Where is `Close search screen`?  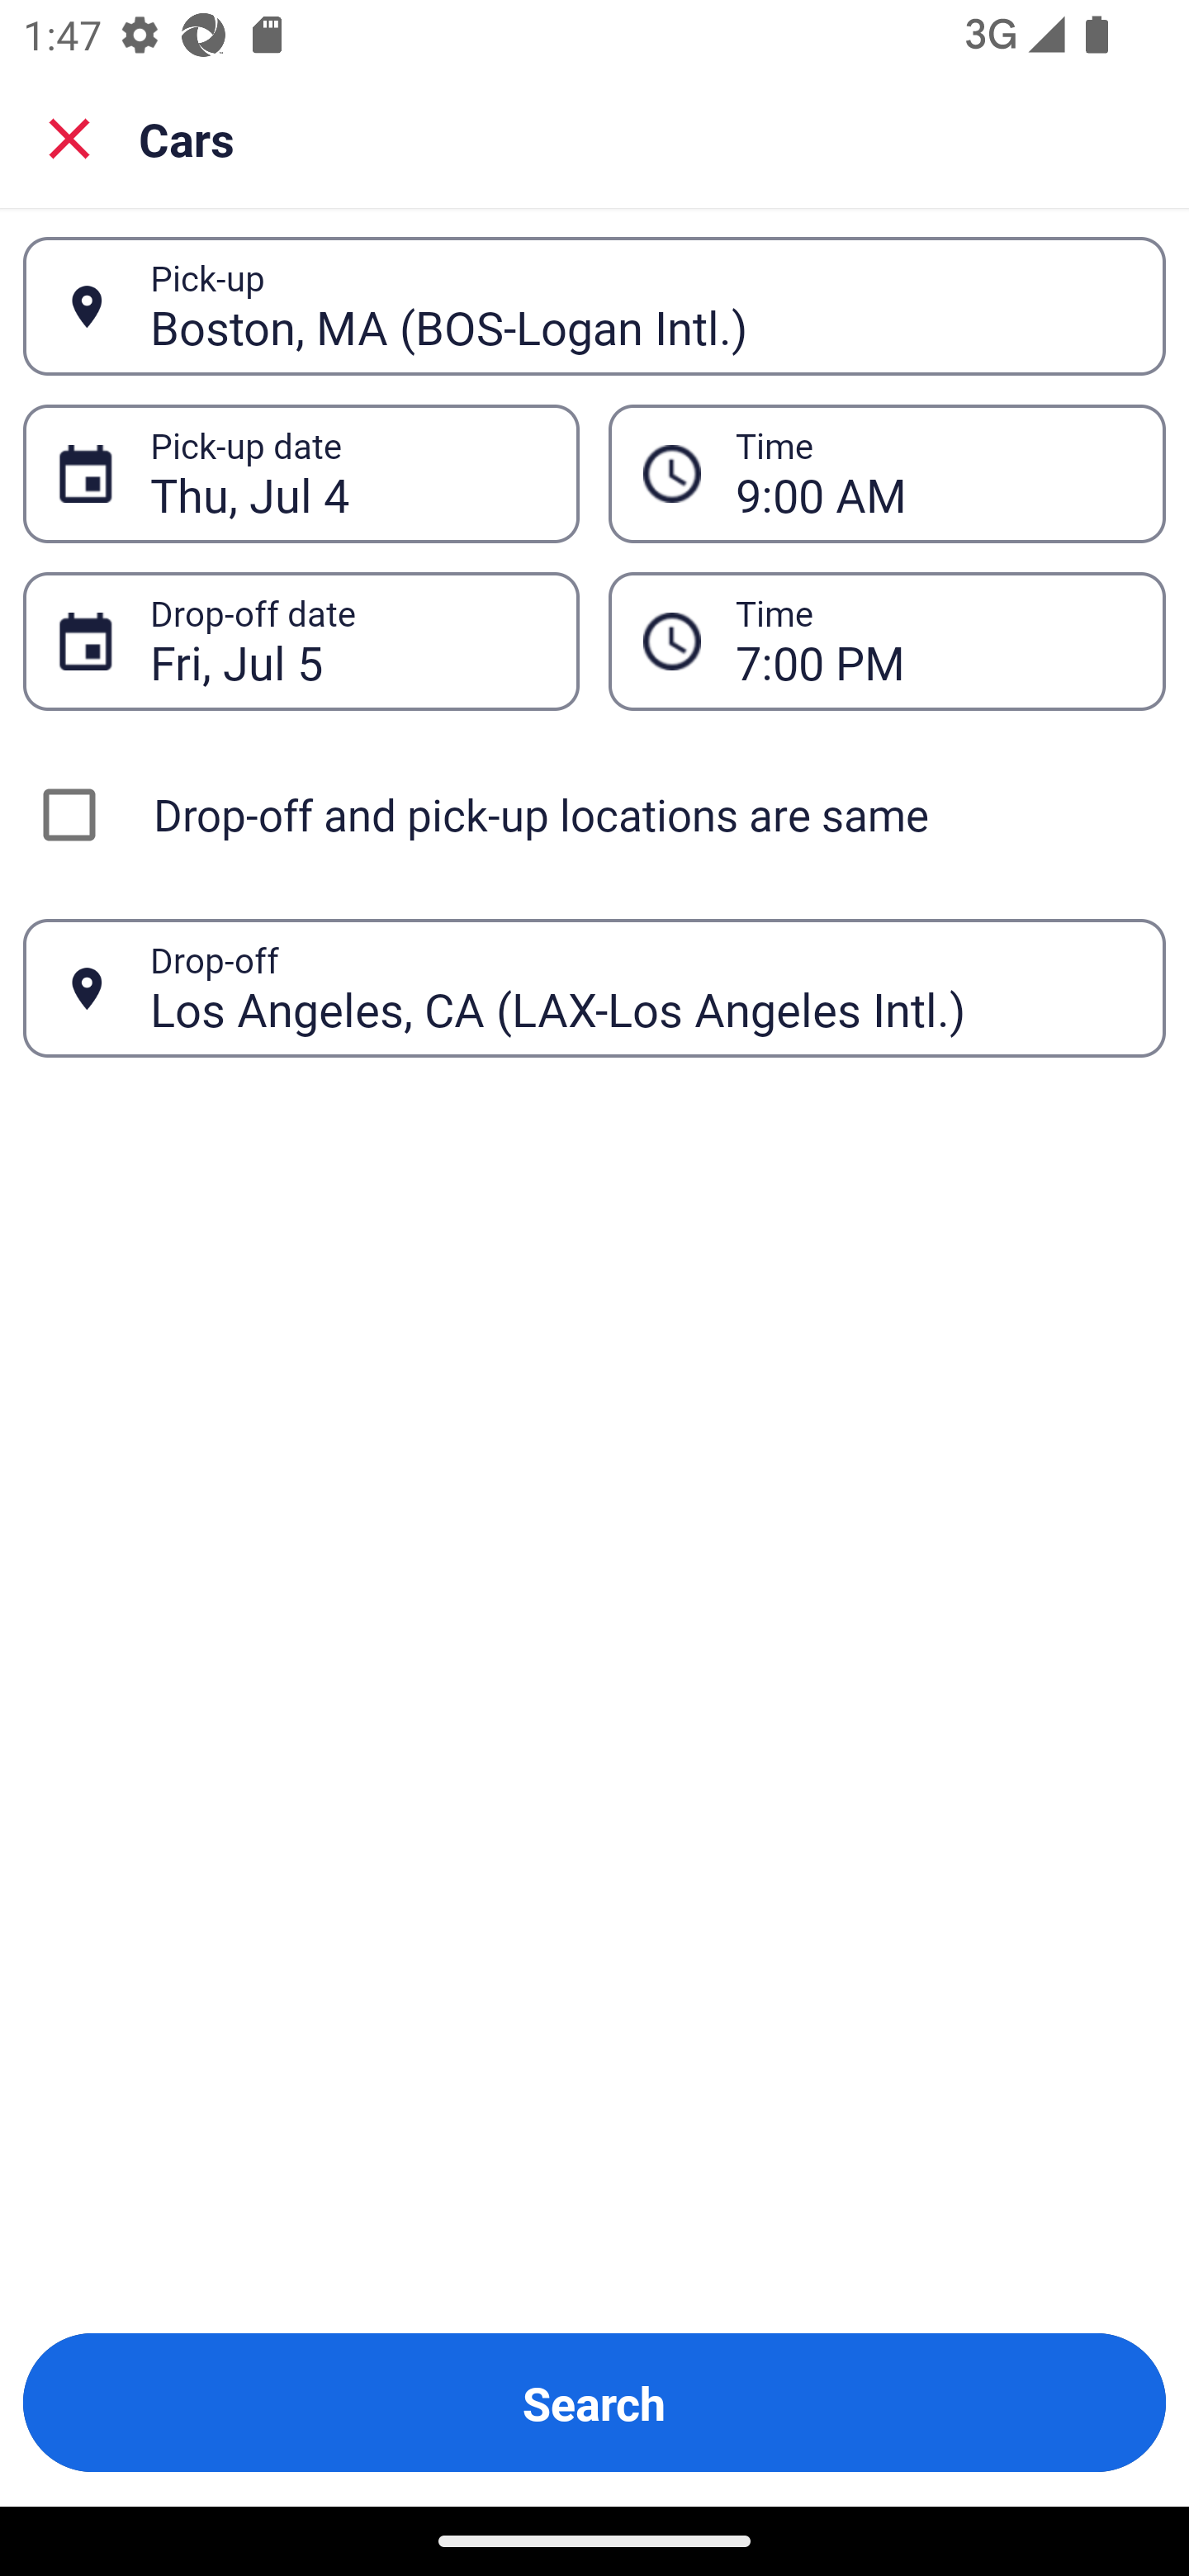
Close search screen is located at coordinates (69, 139).